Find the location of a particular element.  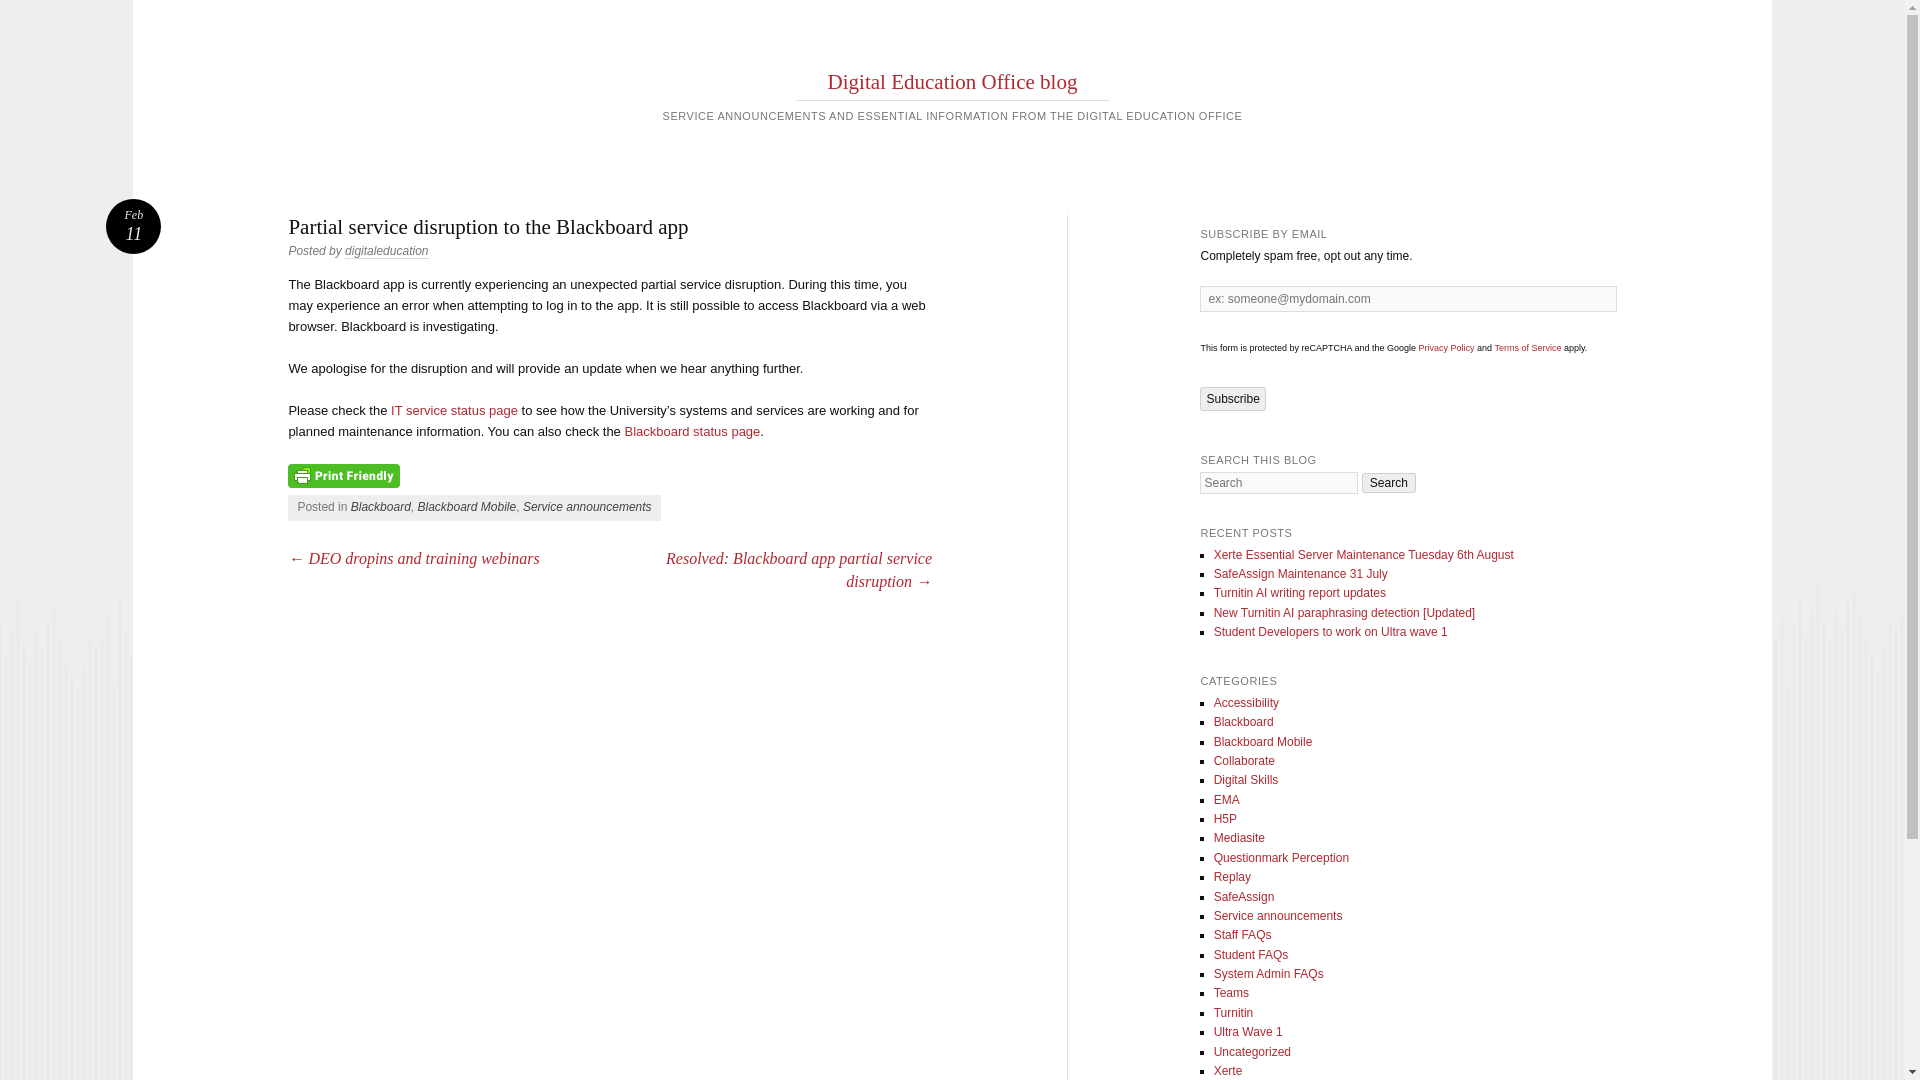

Accessibility is located at coordinates (1246, 702).